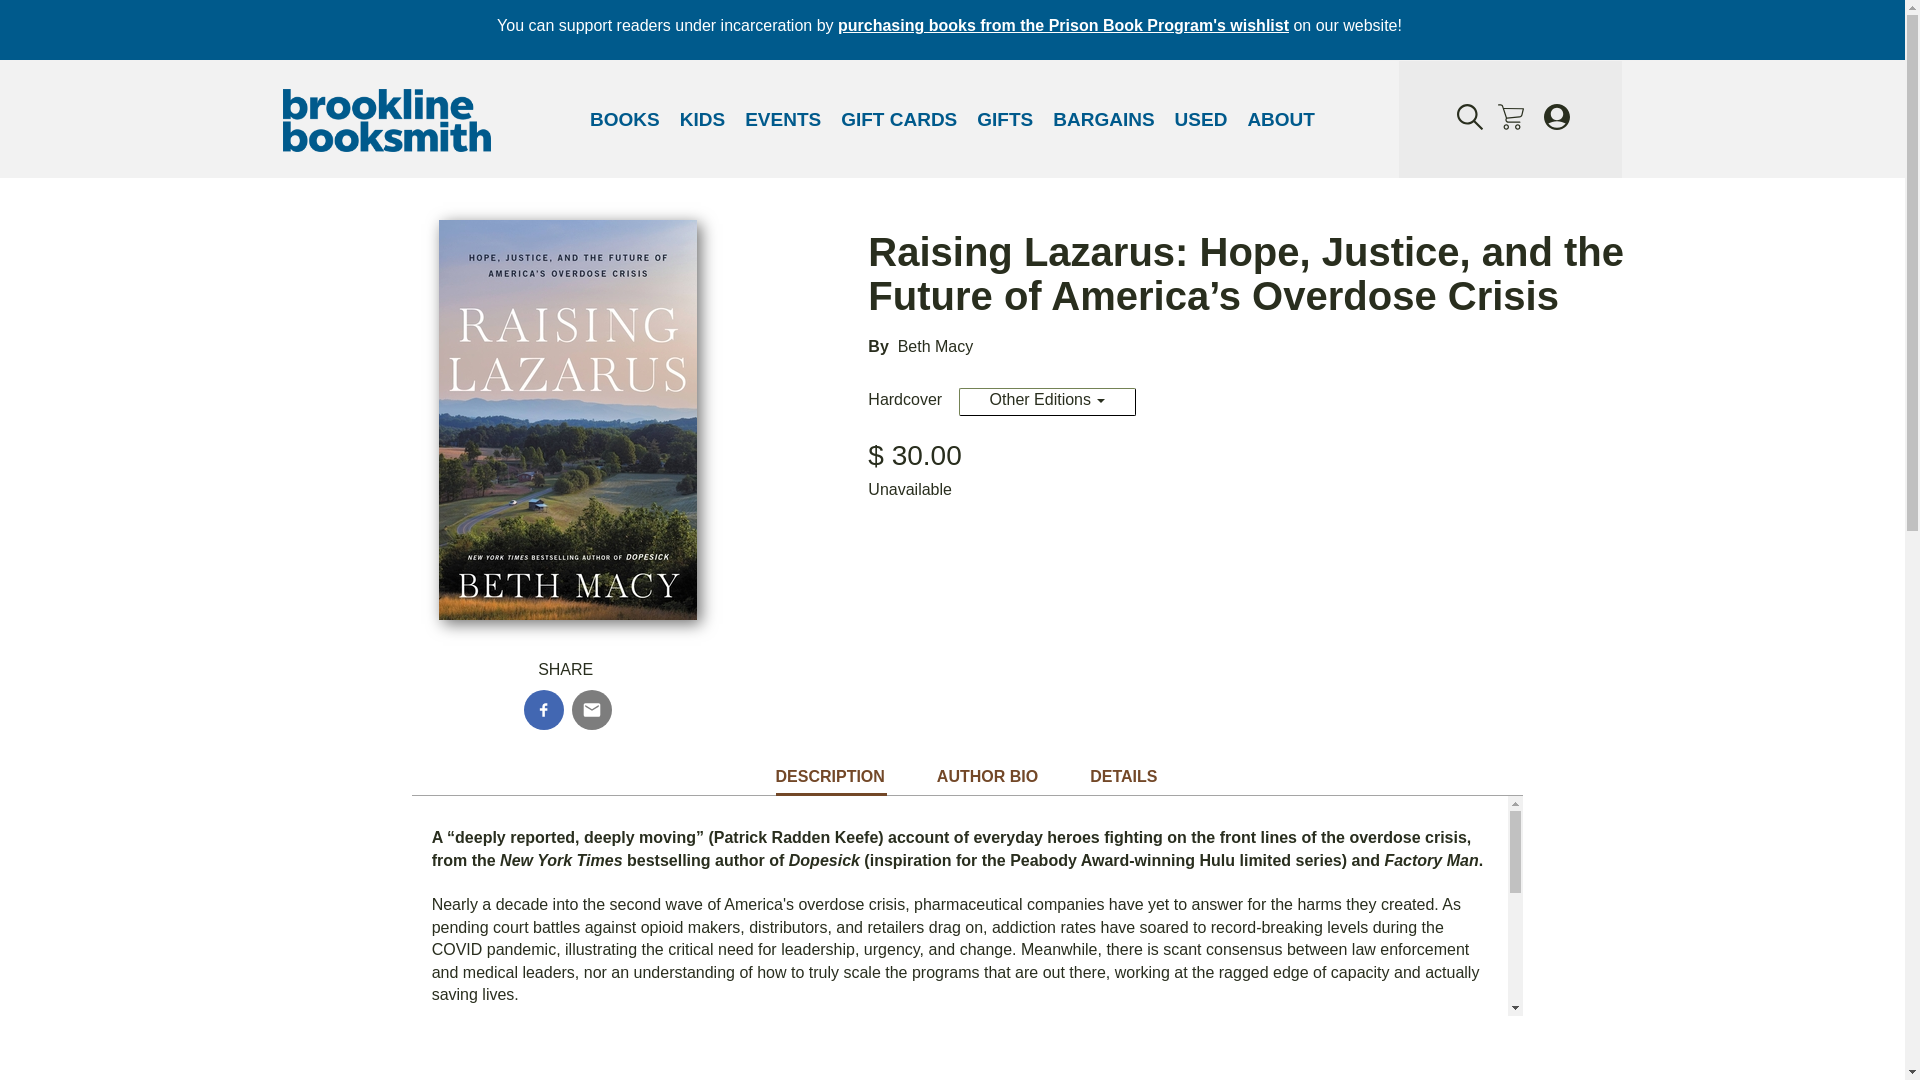 This screenshot has height=1080, width=1920. Describe the element at coordinates (702, 120) in the screenshot. I see `KIDS` at that location.